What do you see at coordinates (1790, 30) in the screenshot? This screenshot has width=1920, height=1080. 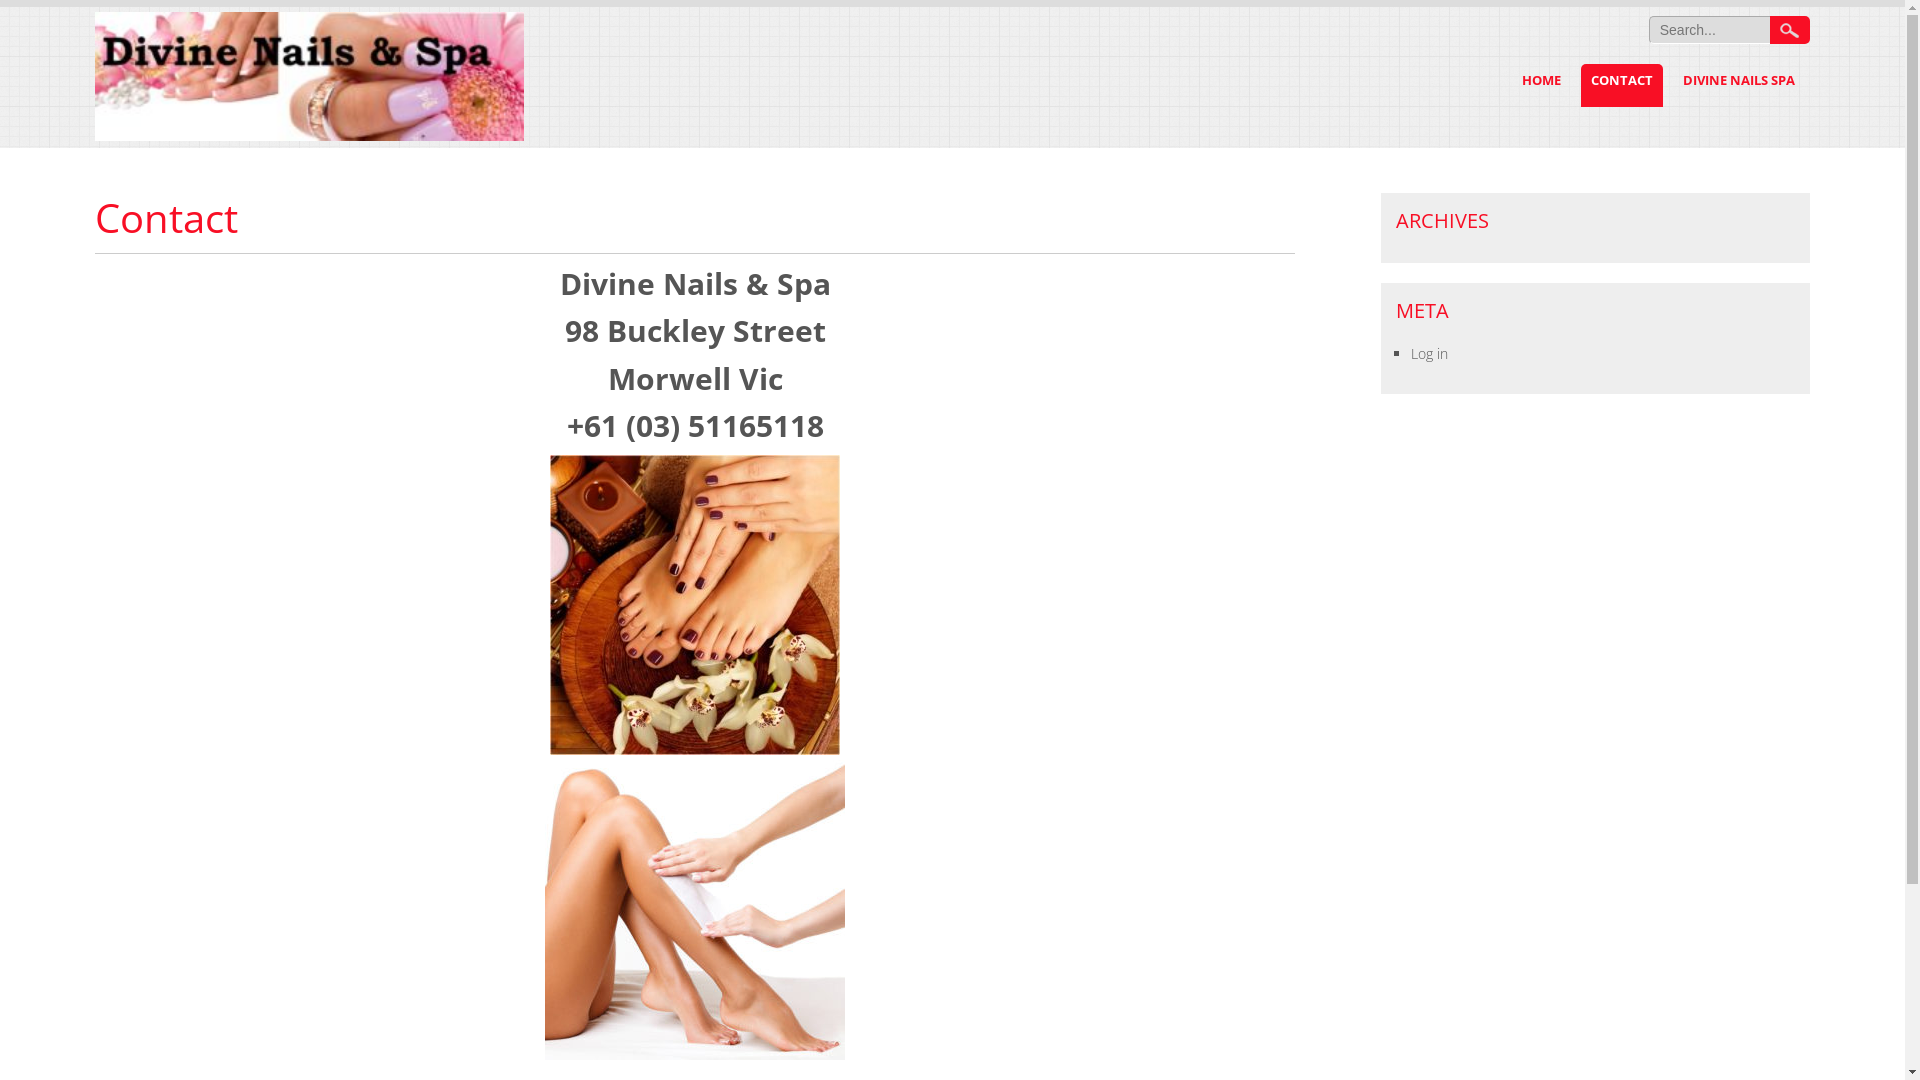 I see `Search` at bounding box center [1790, 30].